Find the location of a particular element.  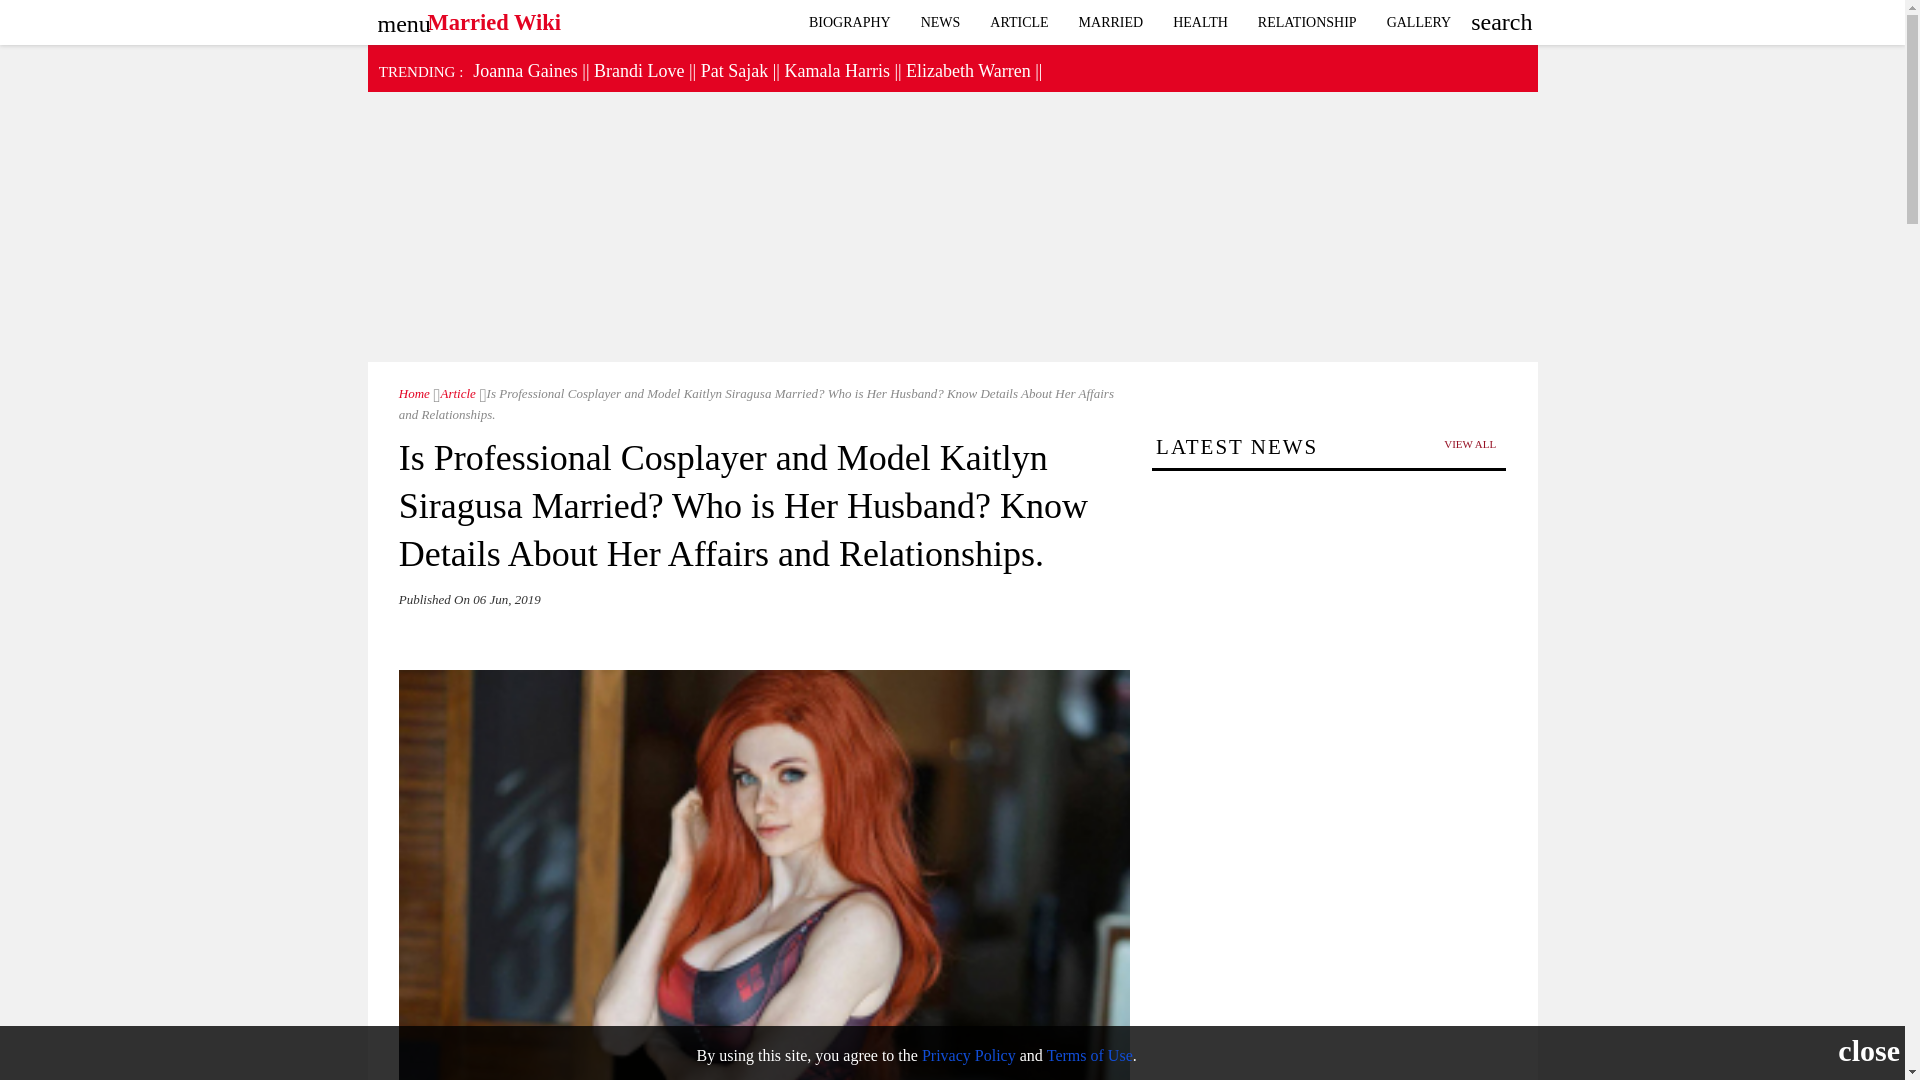

Terms of Use is located at coordinates (1089, 1054).